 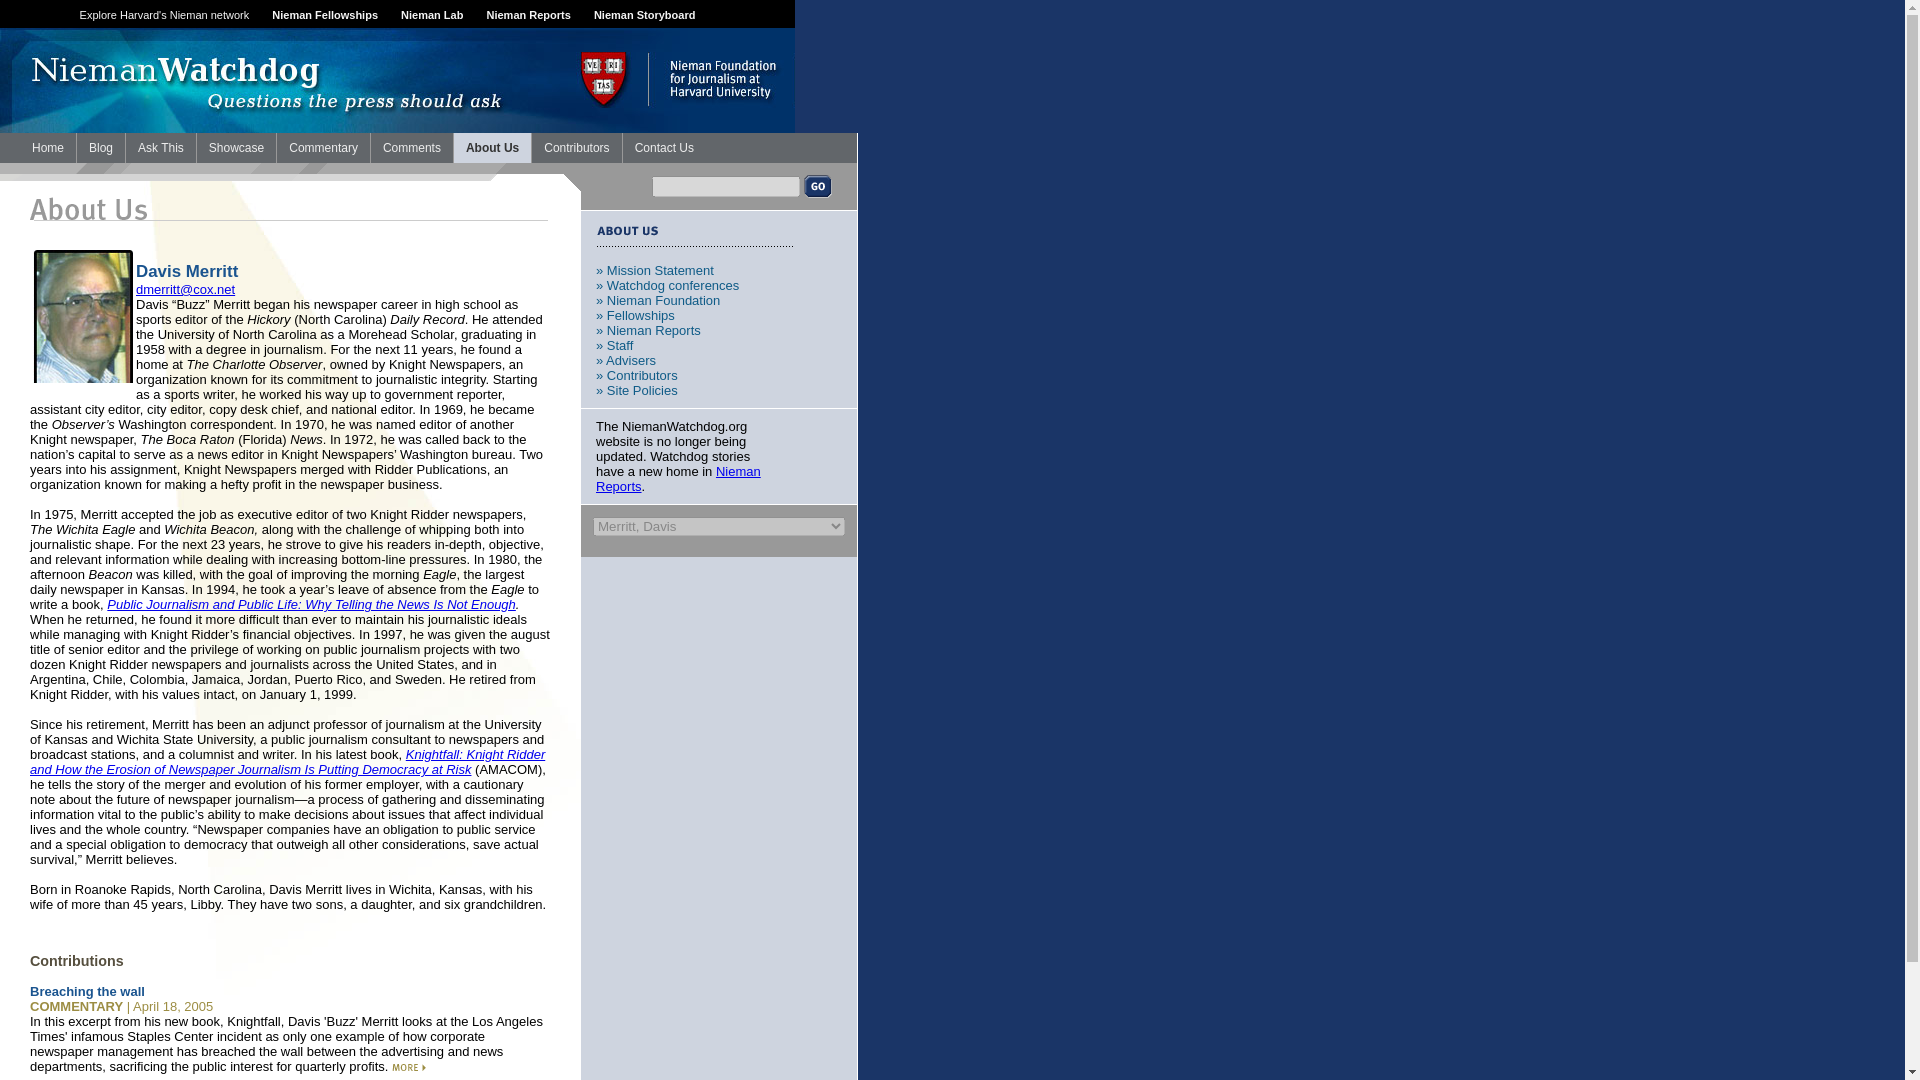 What do you see at coordinates (88, 991) in the screenshot?
I see `Breaching the wall` at bounding box center [88, 991].